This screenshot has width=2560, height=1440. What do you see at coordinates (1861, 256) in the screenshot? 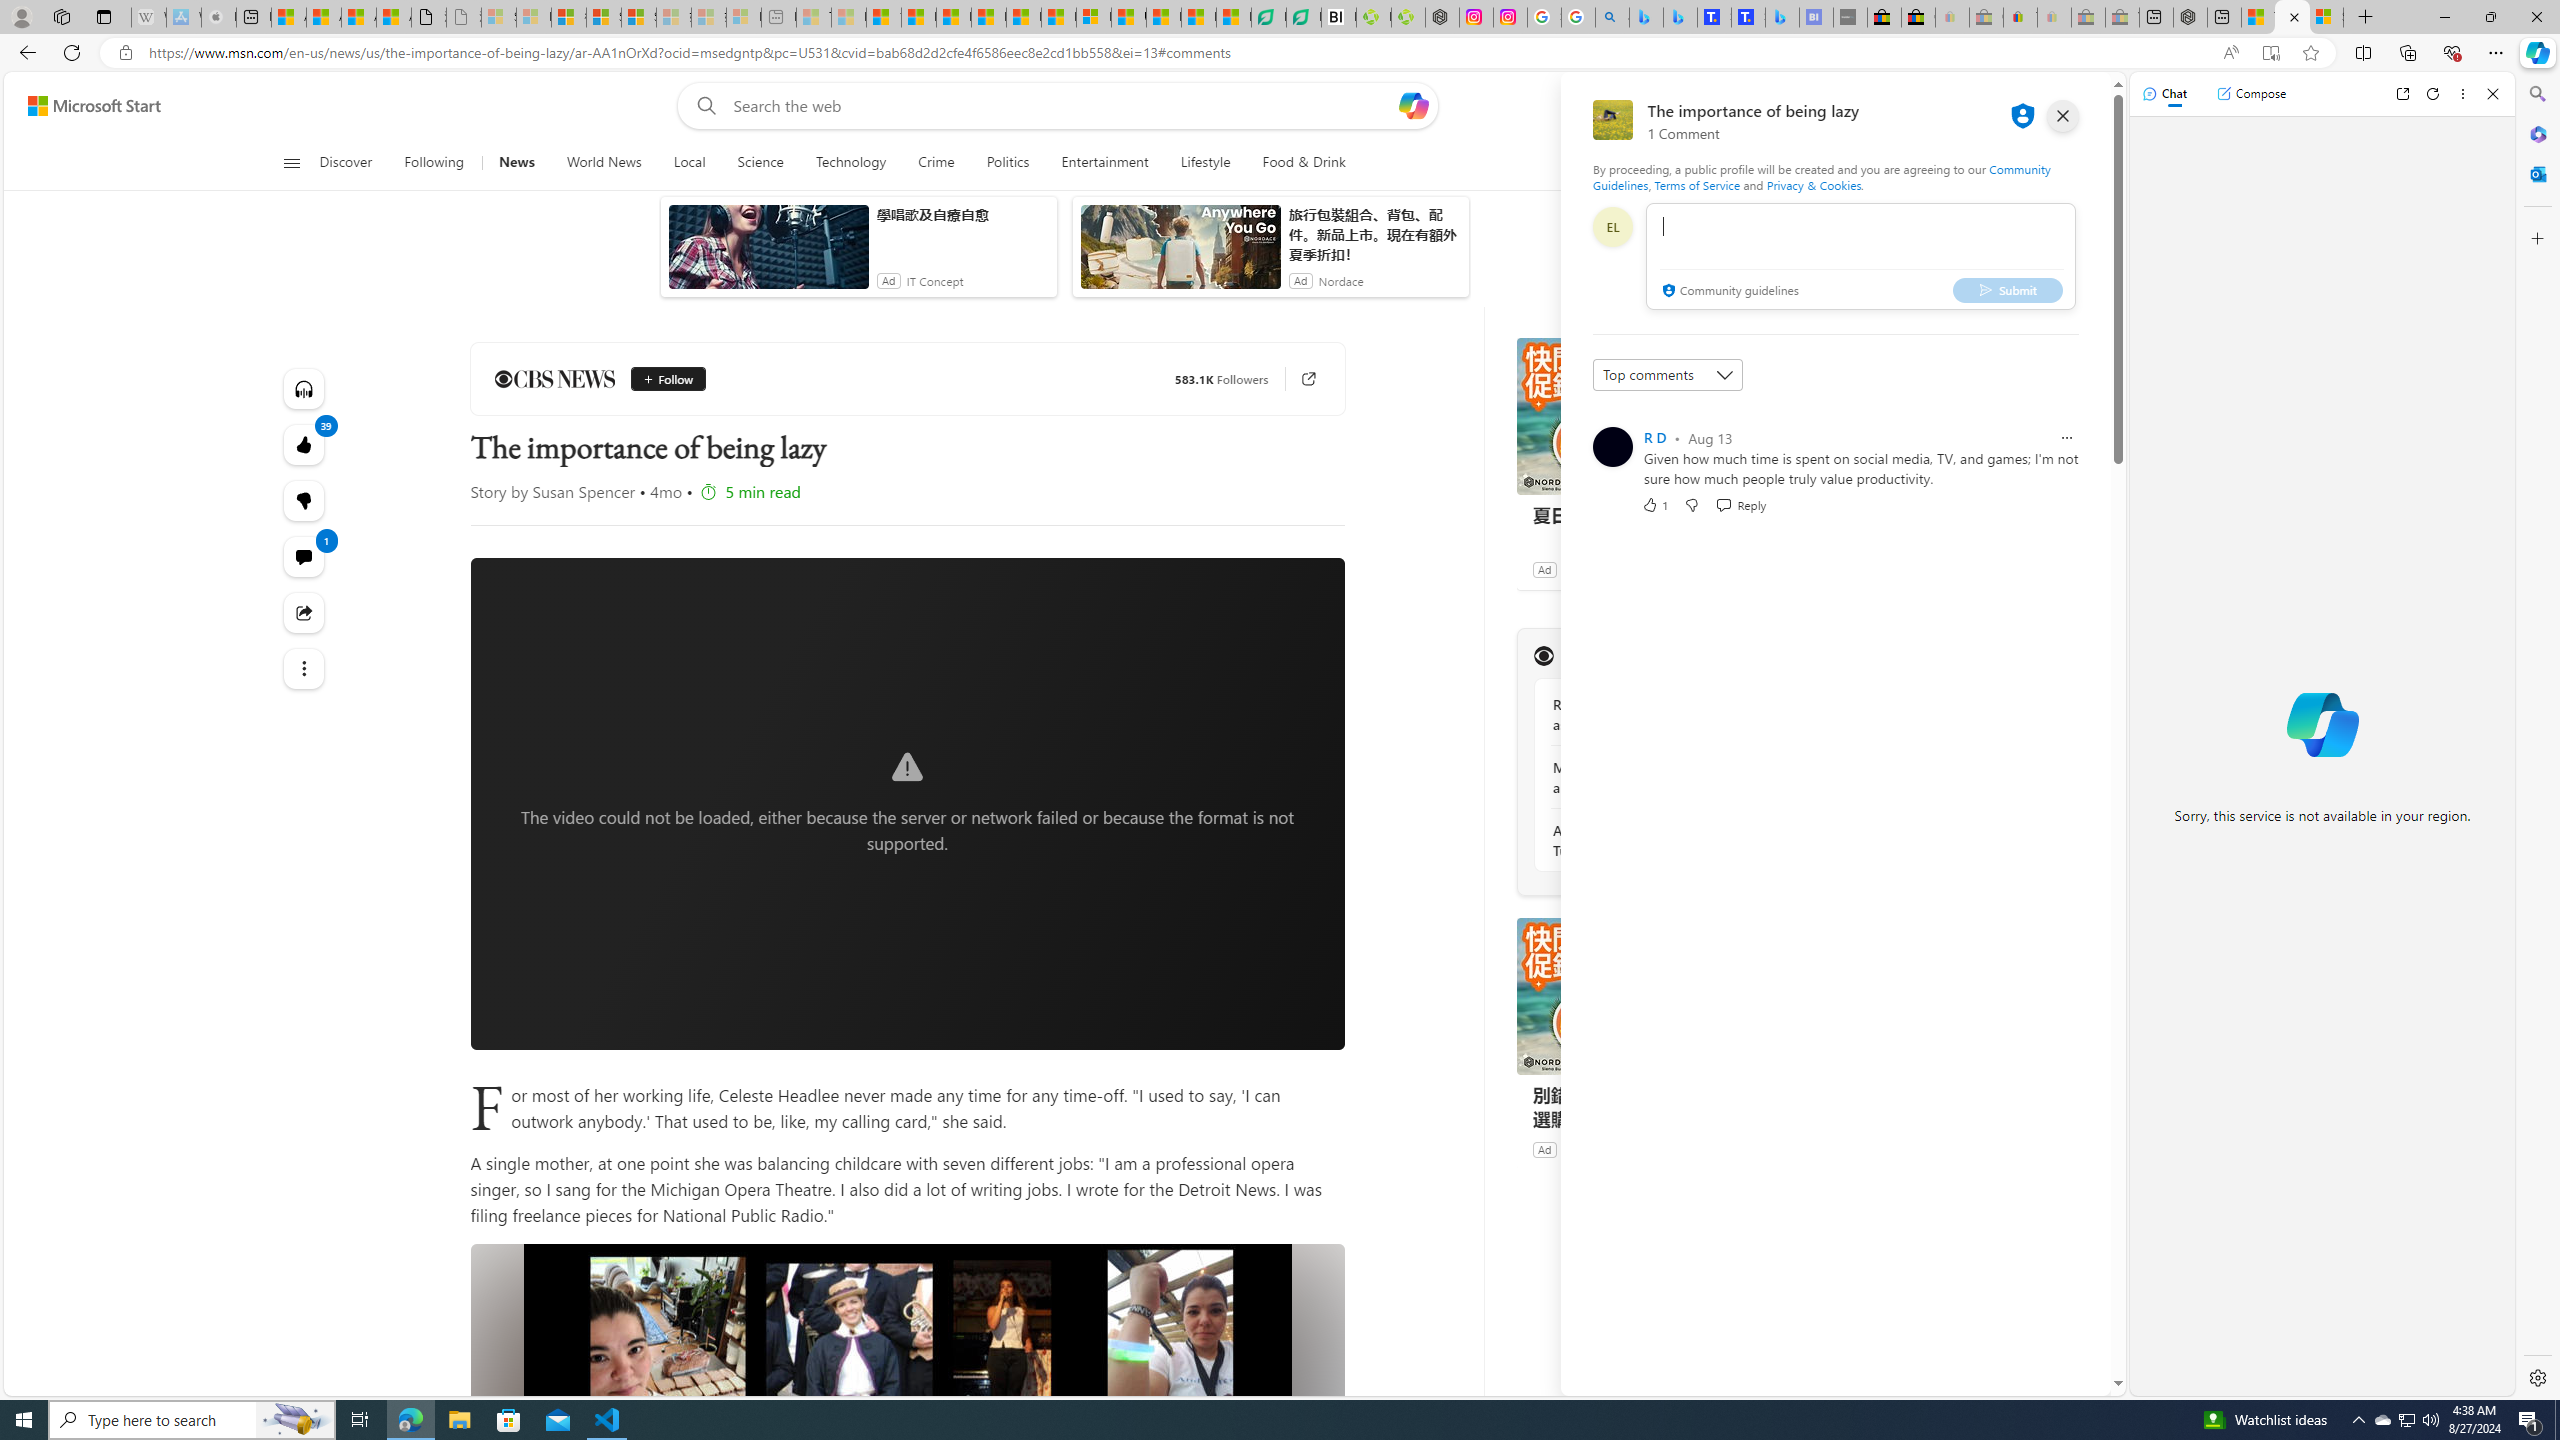
I see `comment-box` at bounding box center [1861, 256].